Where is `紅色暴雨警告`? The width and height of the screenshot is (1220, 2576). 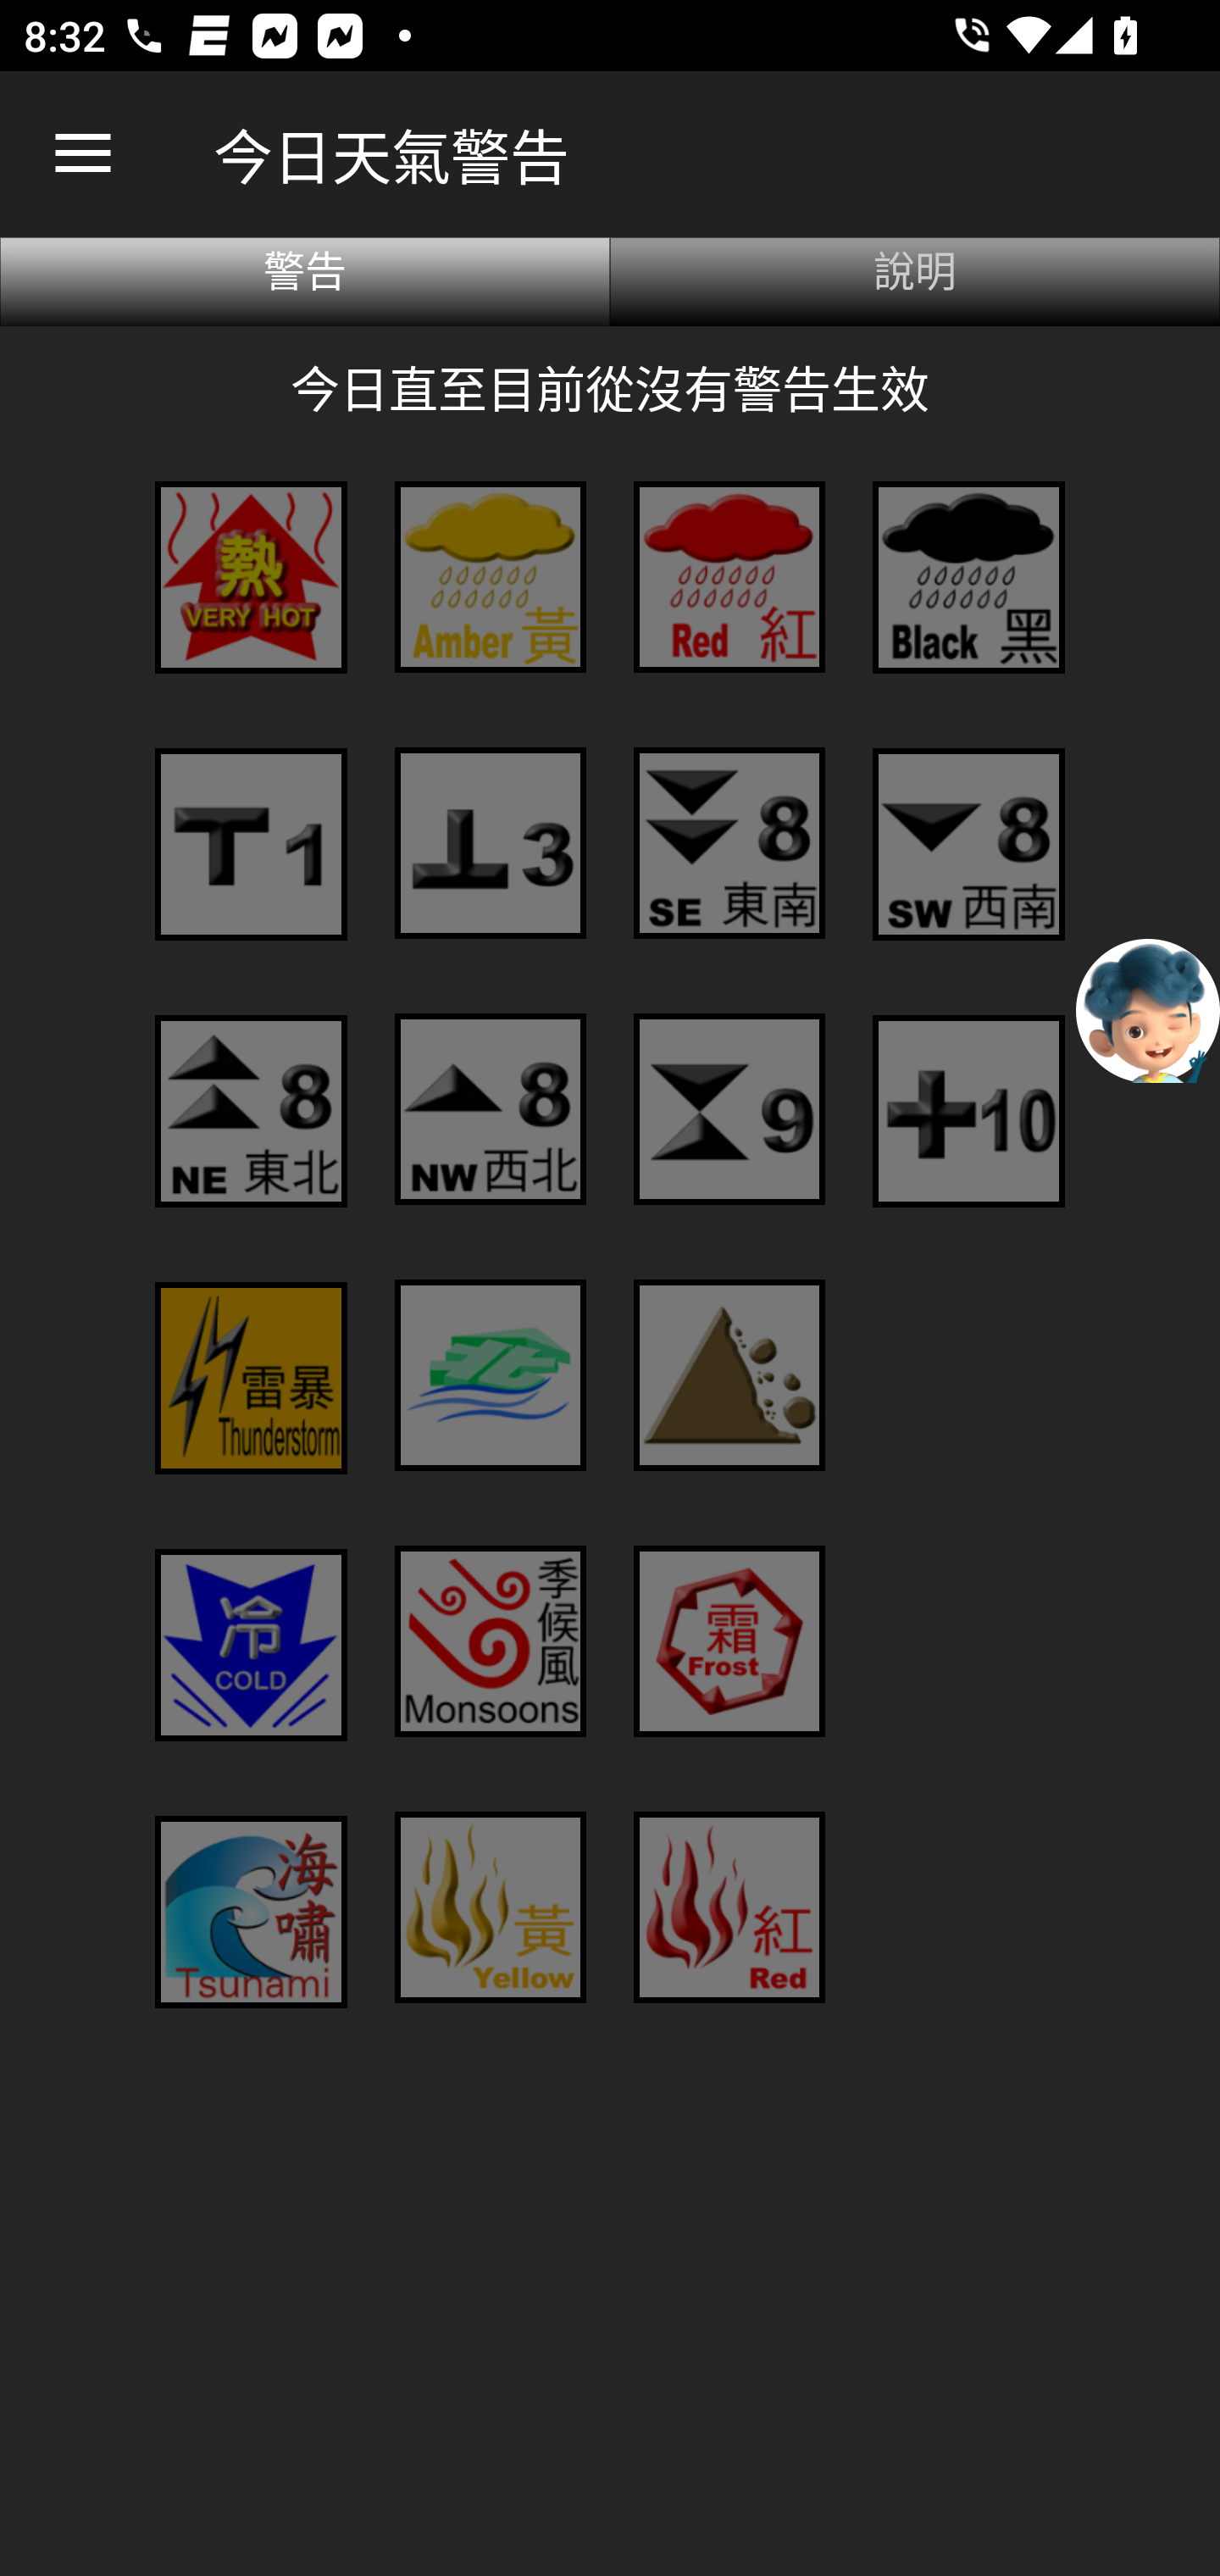 紅色暴雨警告 is located at coordinates (729, 576).